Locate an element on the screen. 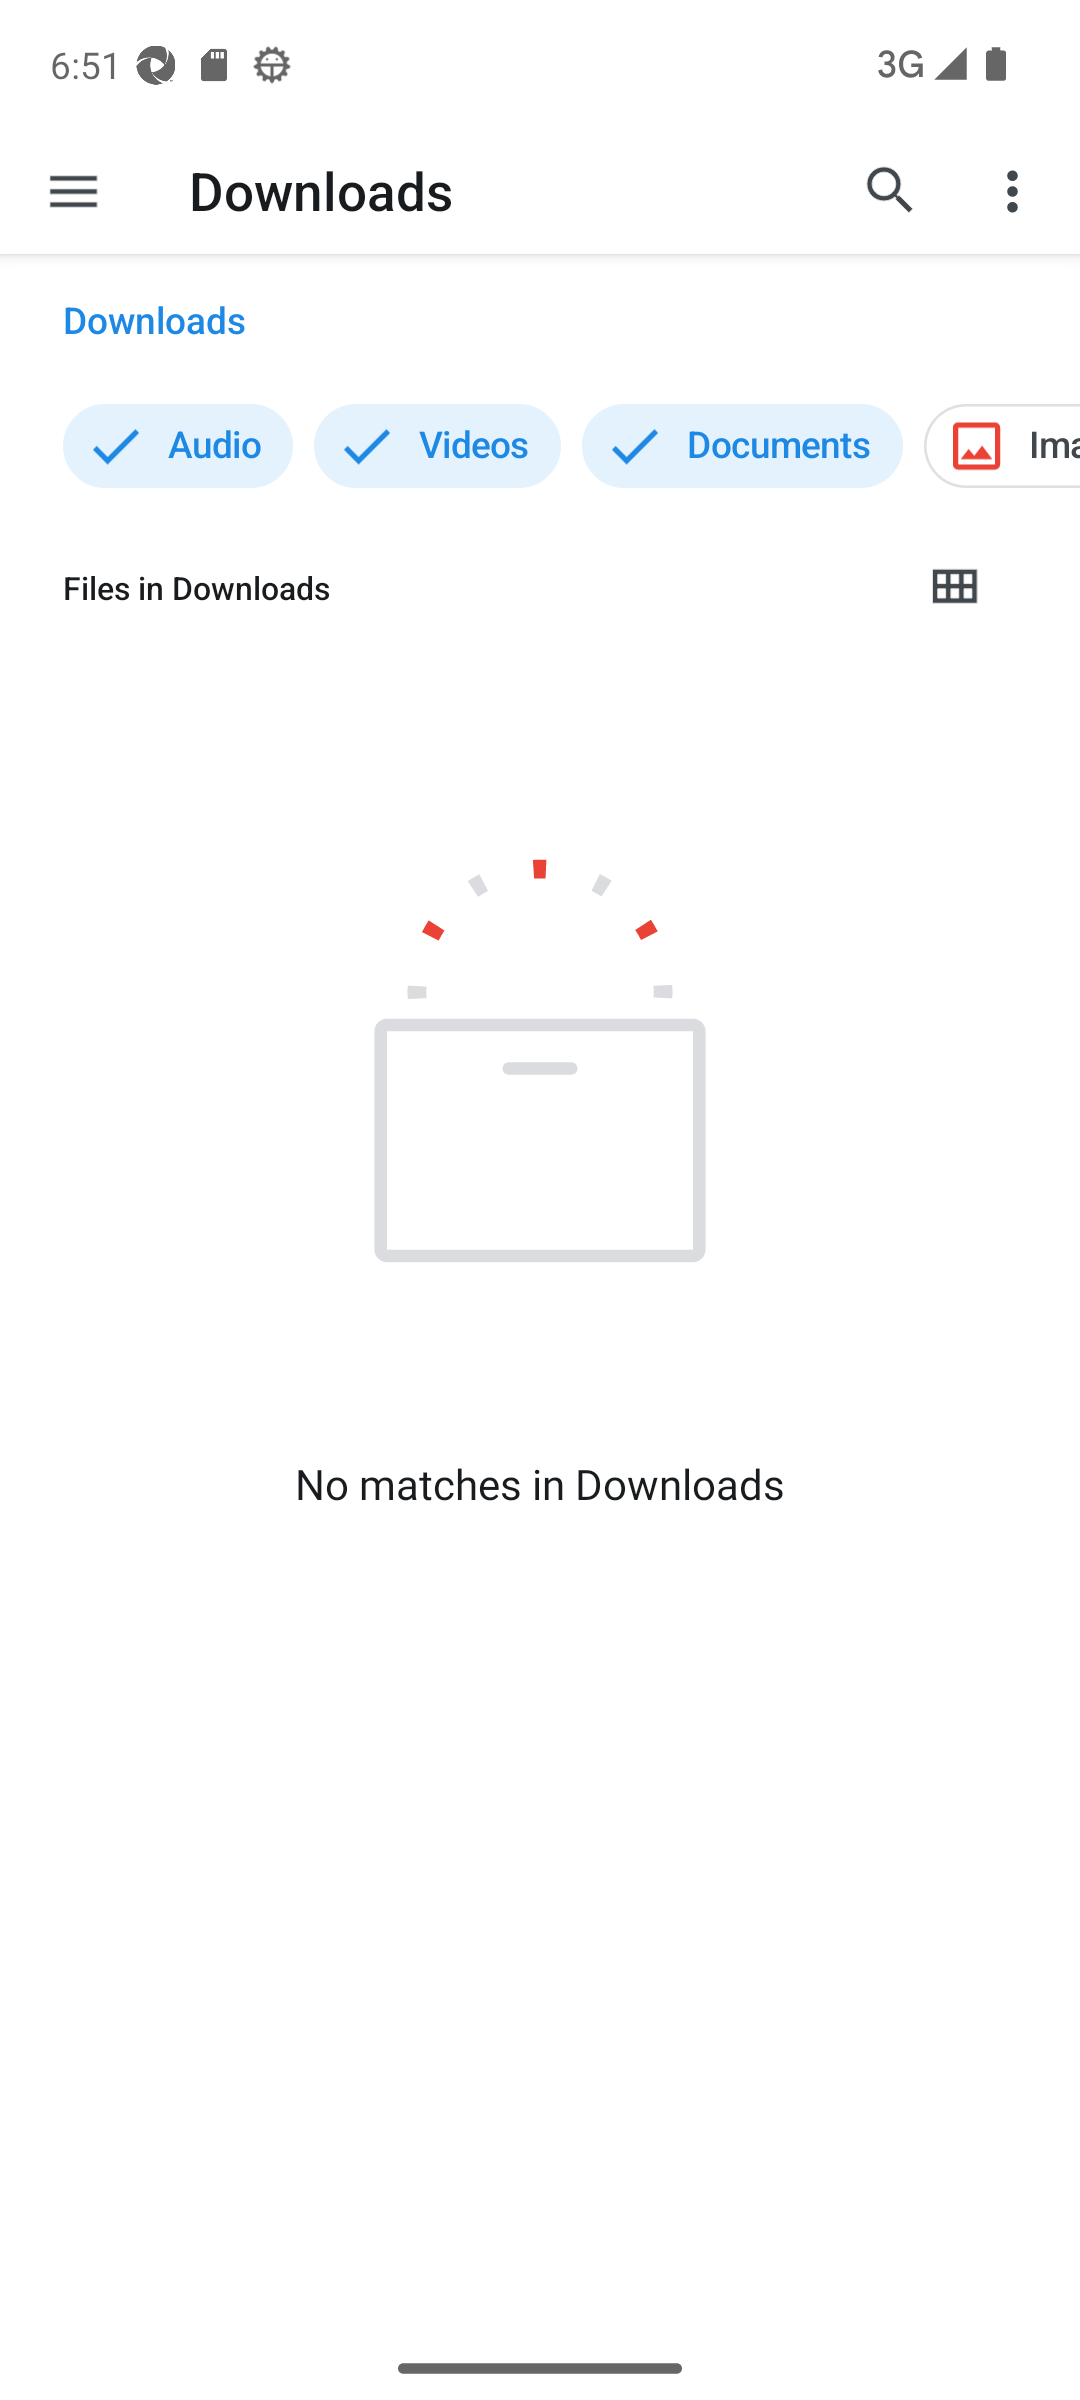 Image resolution: width=1080 pixels, height=2400 pixels. Search is located at coordinates (890, 190).